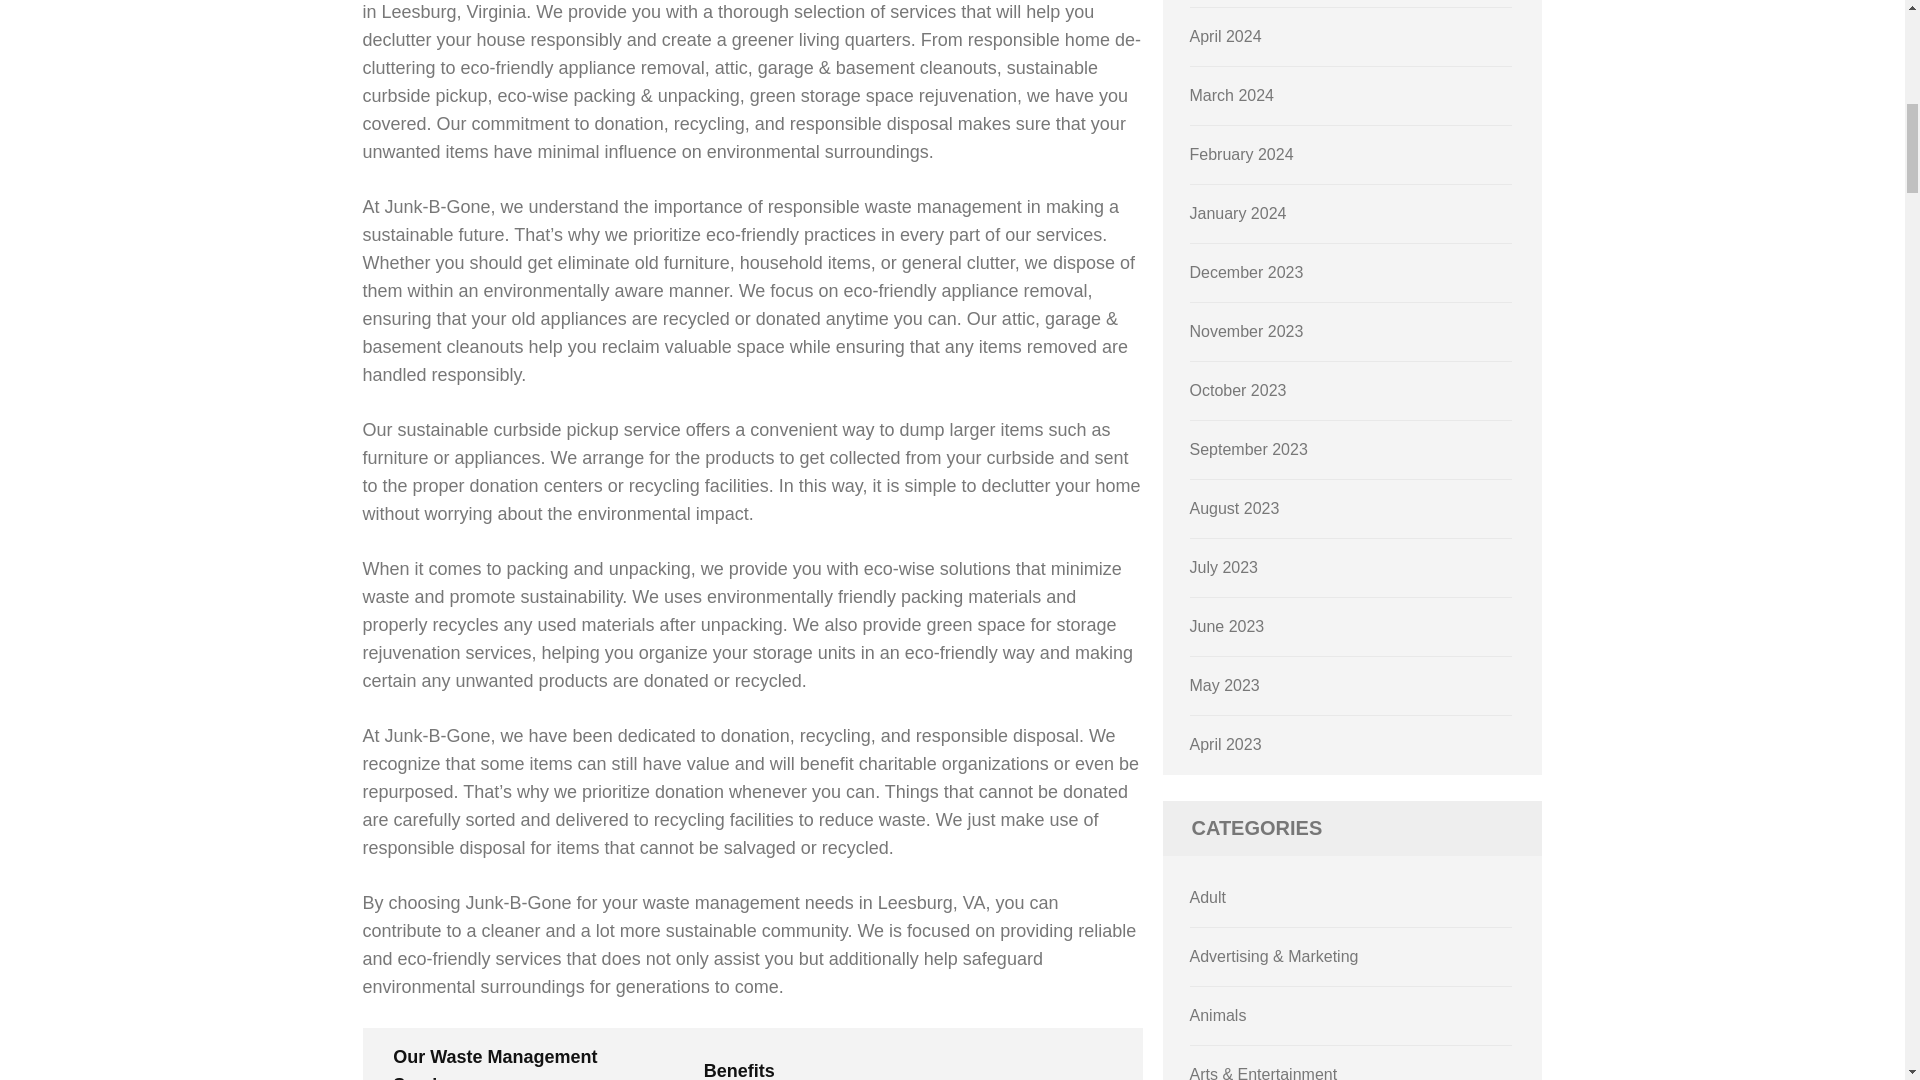 This screenshot has height=1080, width=1920. What do you see at coordinates (1226, 36) in the screenshot?
I see `April 2024` at bounding box center [1226, 36].